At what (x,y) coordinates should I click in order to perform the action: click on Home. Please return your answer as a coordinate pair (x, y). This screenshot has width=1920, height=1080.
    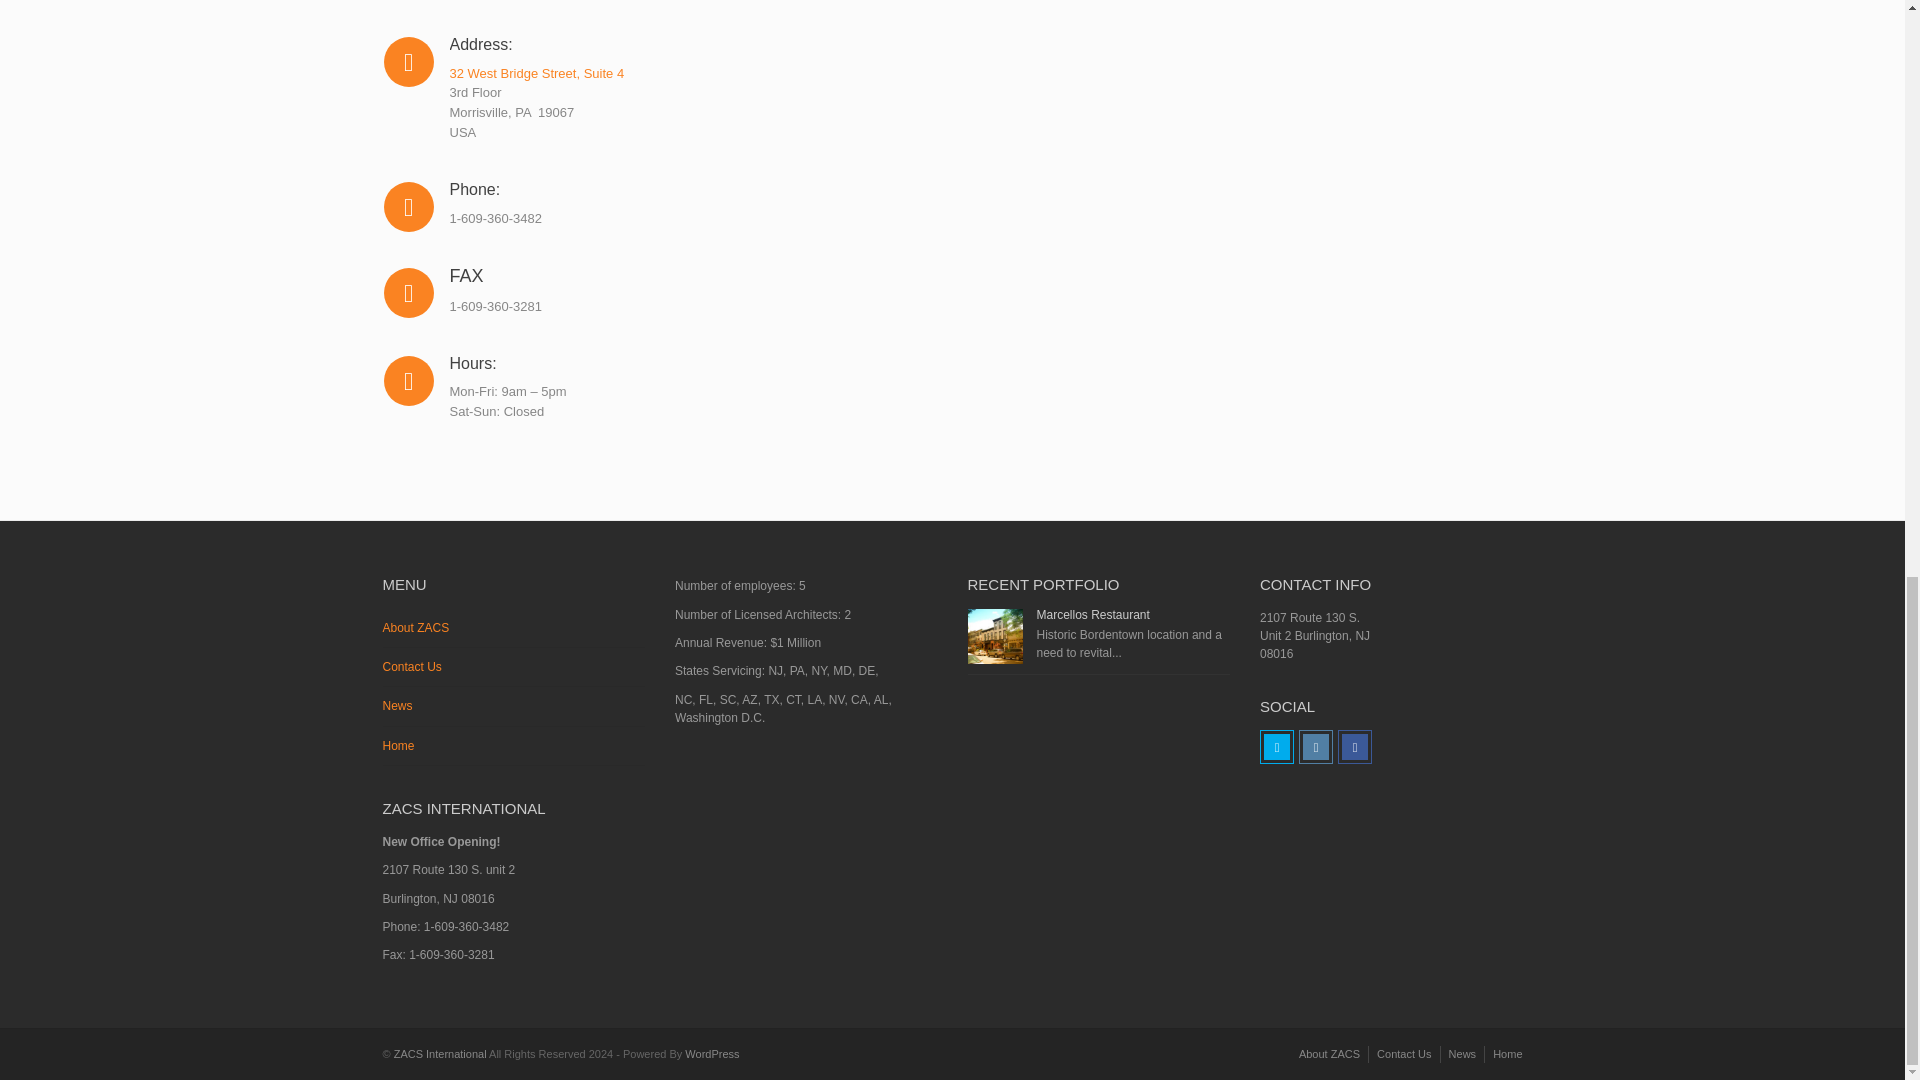
    Looking at the image, I should click on (514, 746).